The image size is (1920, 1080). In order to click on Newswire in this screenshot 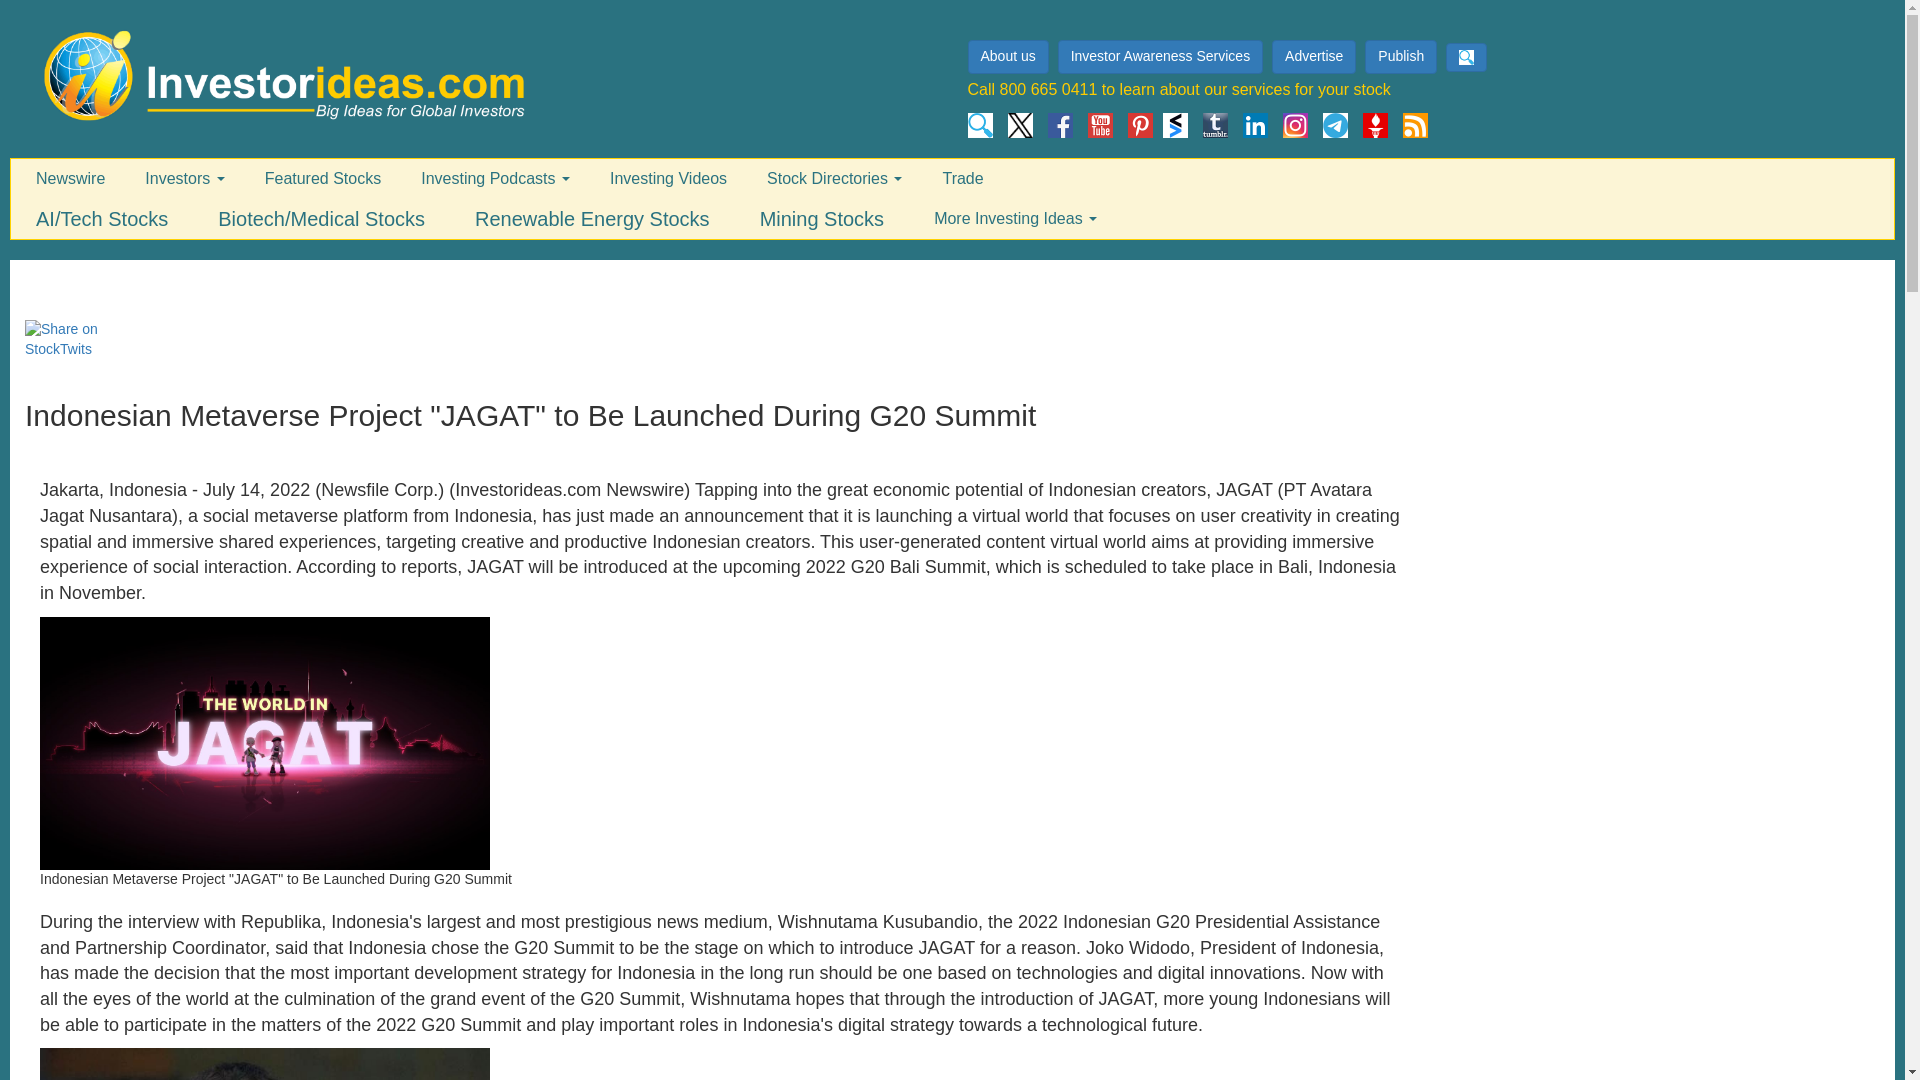, I will do `click(70, 179)`.